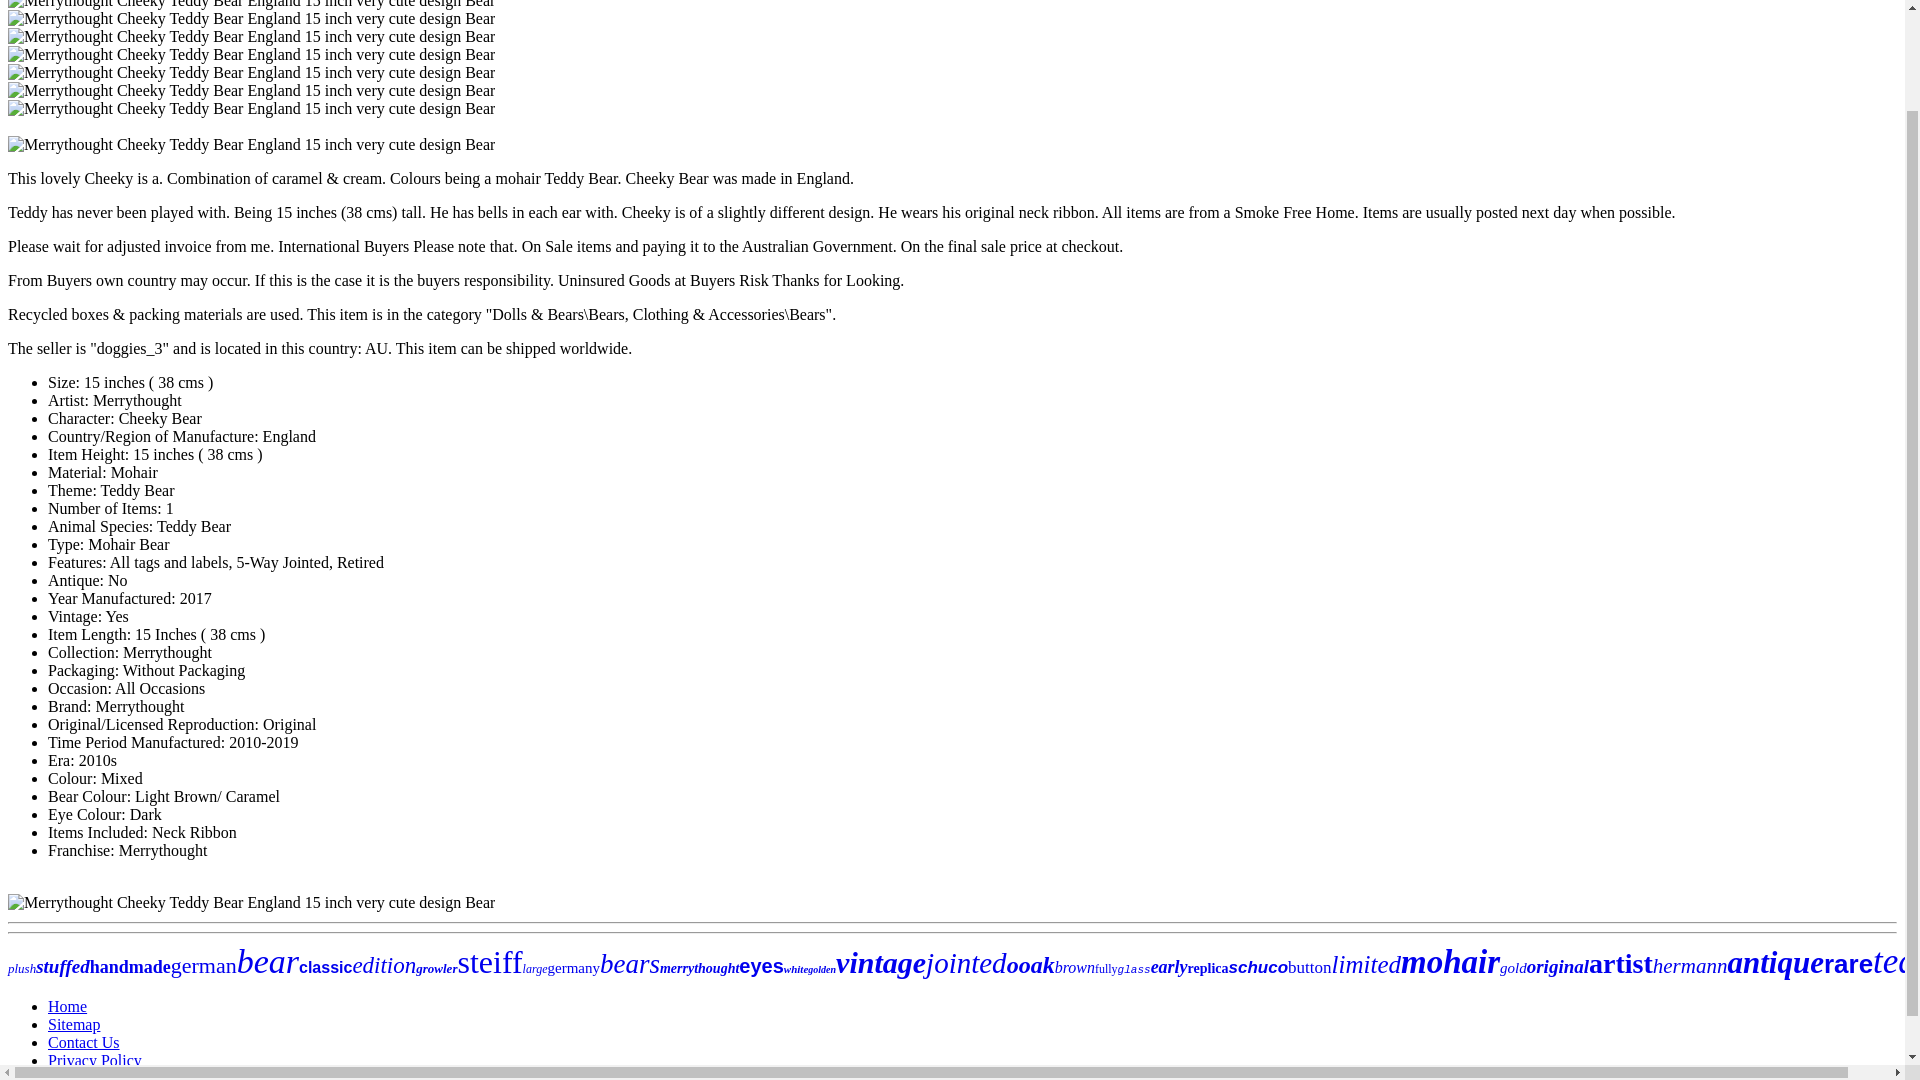 The width and height of the screenshot is (1920, 1080). I want to click on fully, so click(1106, 969).